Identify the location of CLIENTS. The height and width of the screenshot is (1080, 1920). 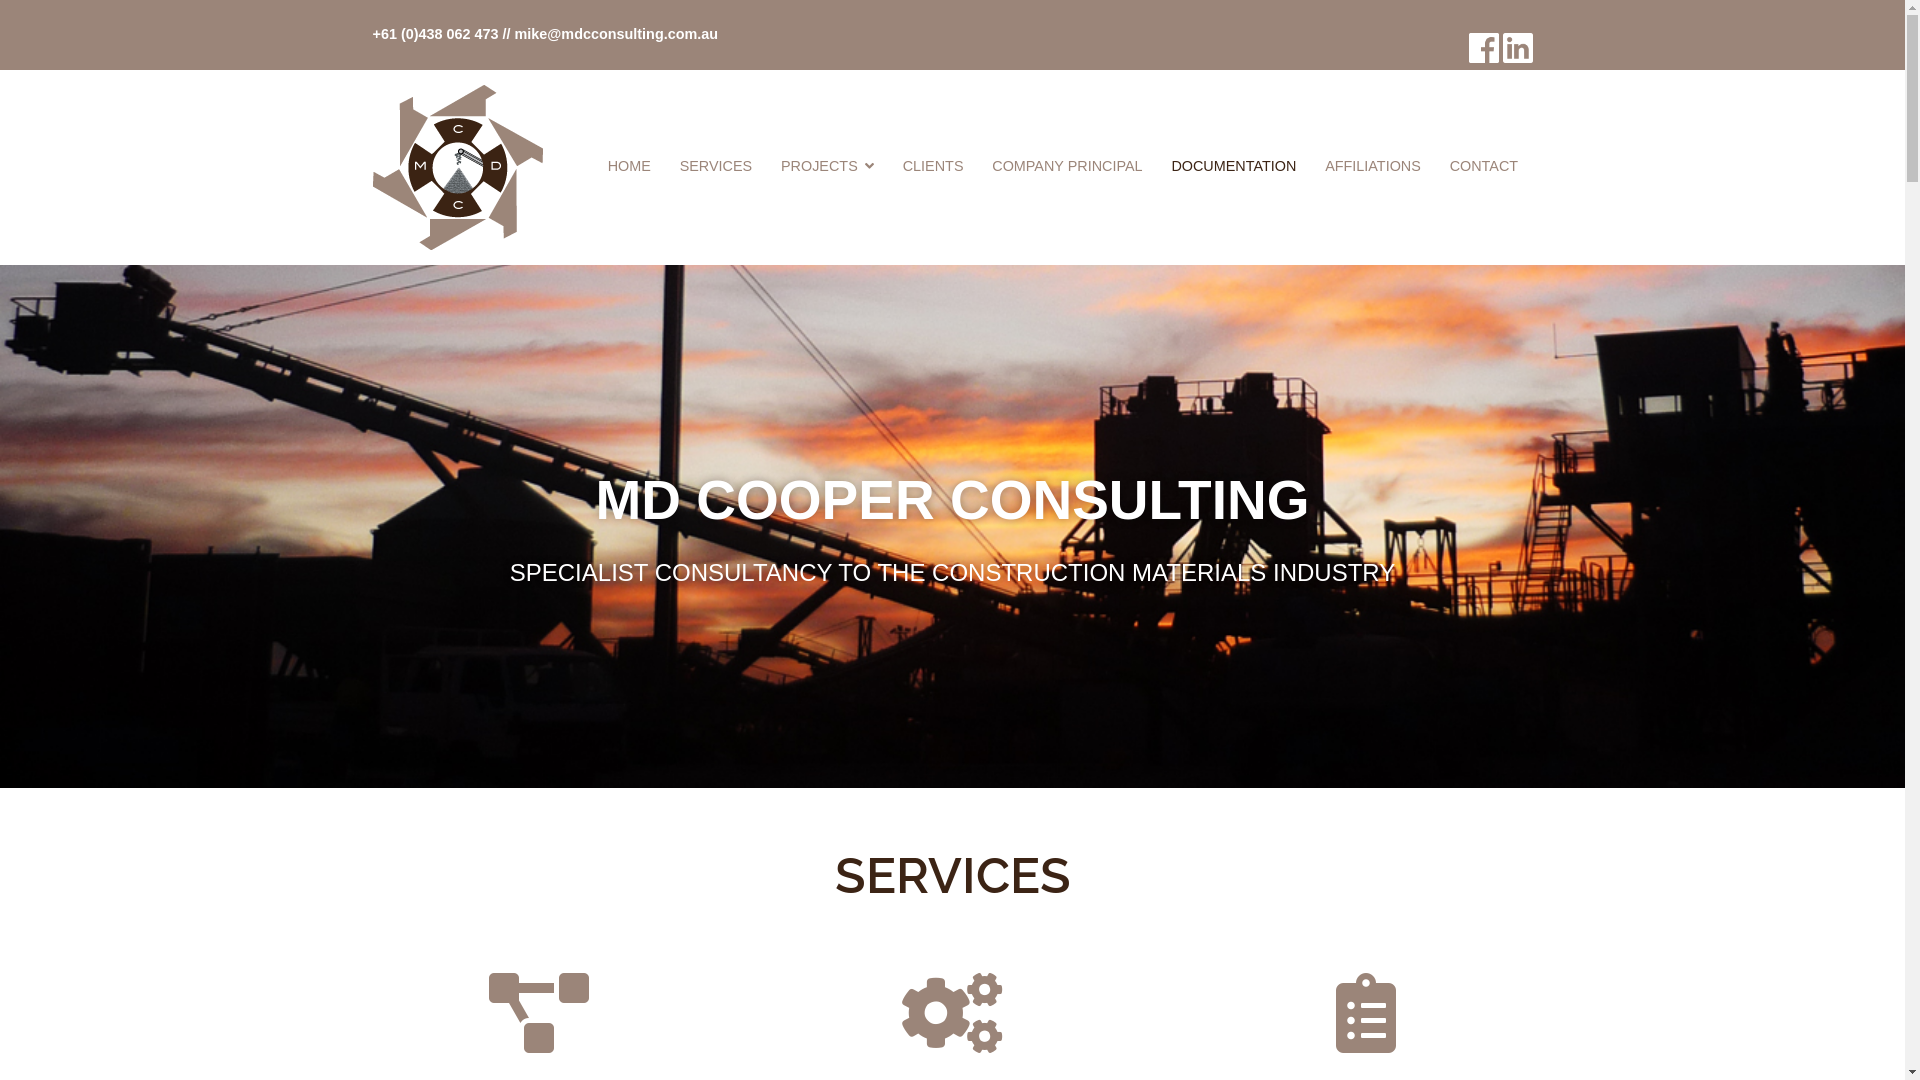
(934, 167).